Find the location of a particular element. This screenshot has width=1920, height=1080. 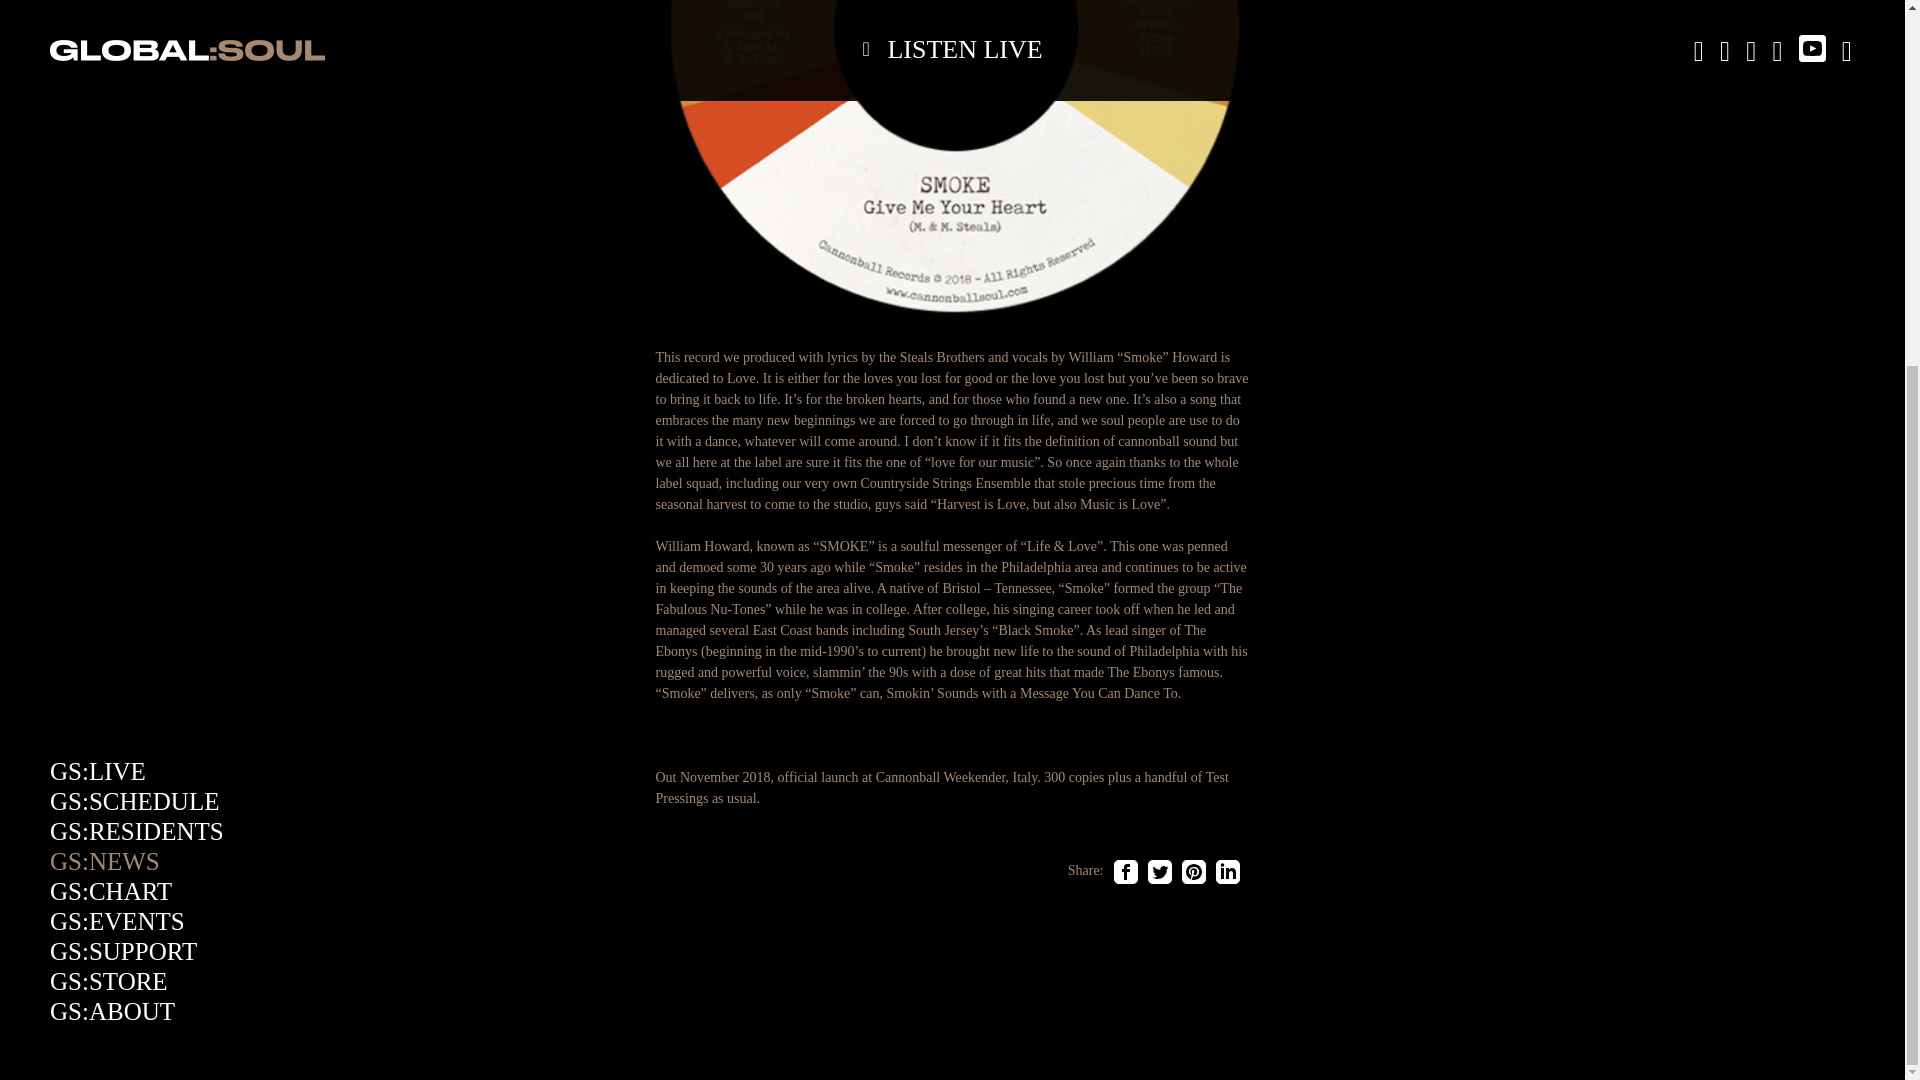

GS:ABOUT is located at coordinates (112, 468).